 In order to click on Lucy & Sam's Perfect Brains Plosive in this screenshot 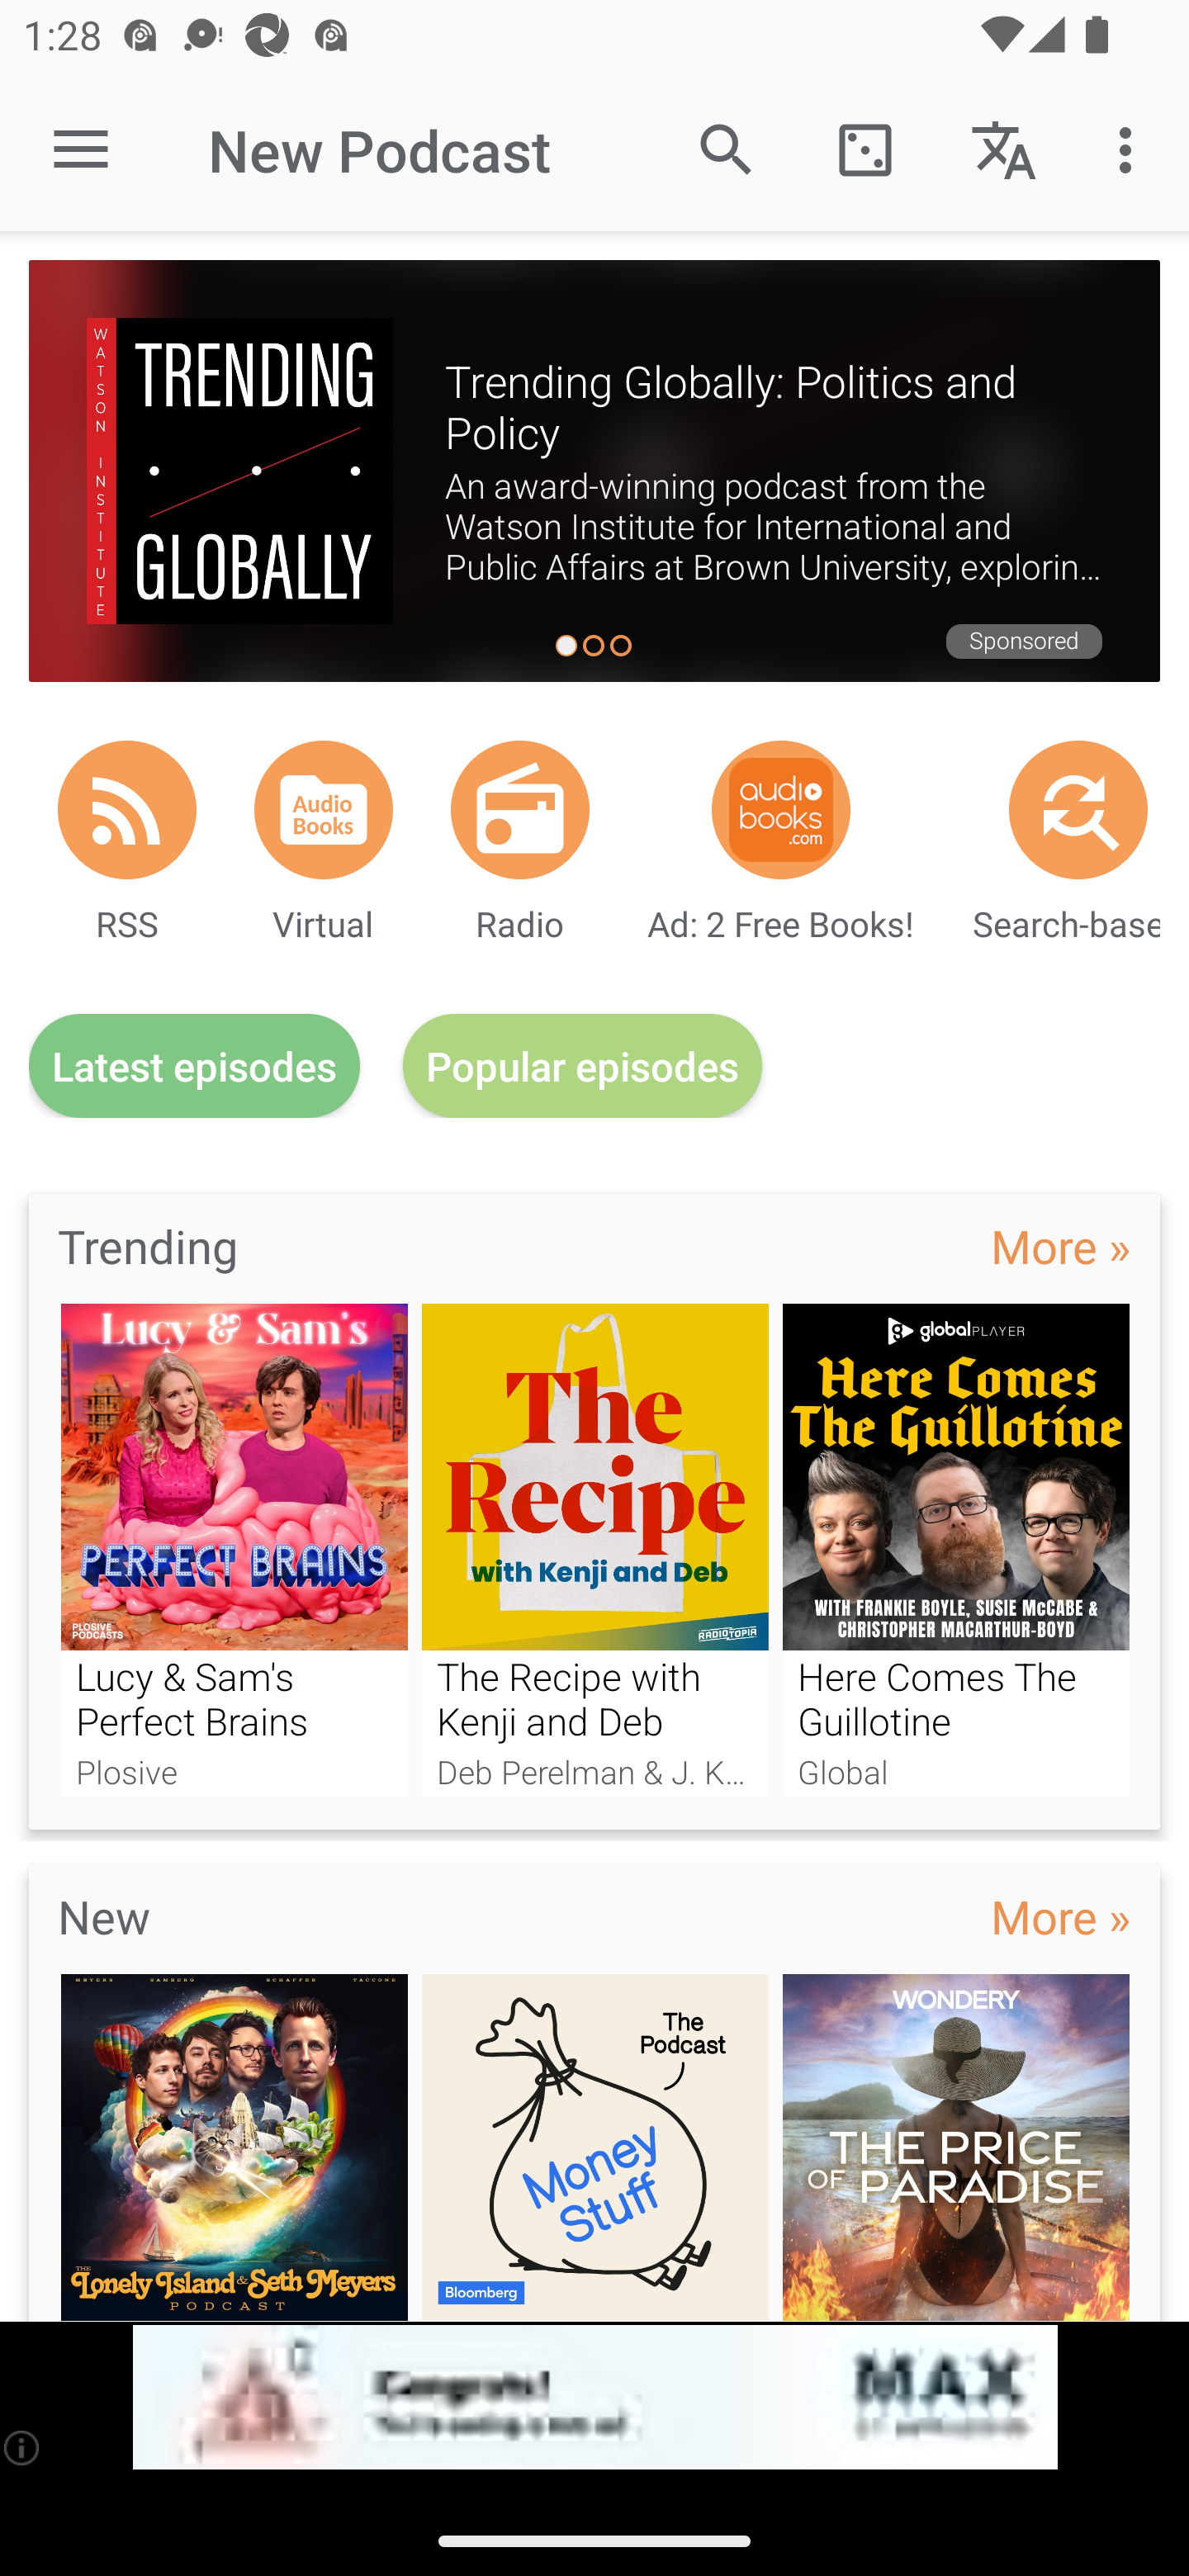, I will do `click(234, 1549)`.